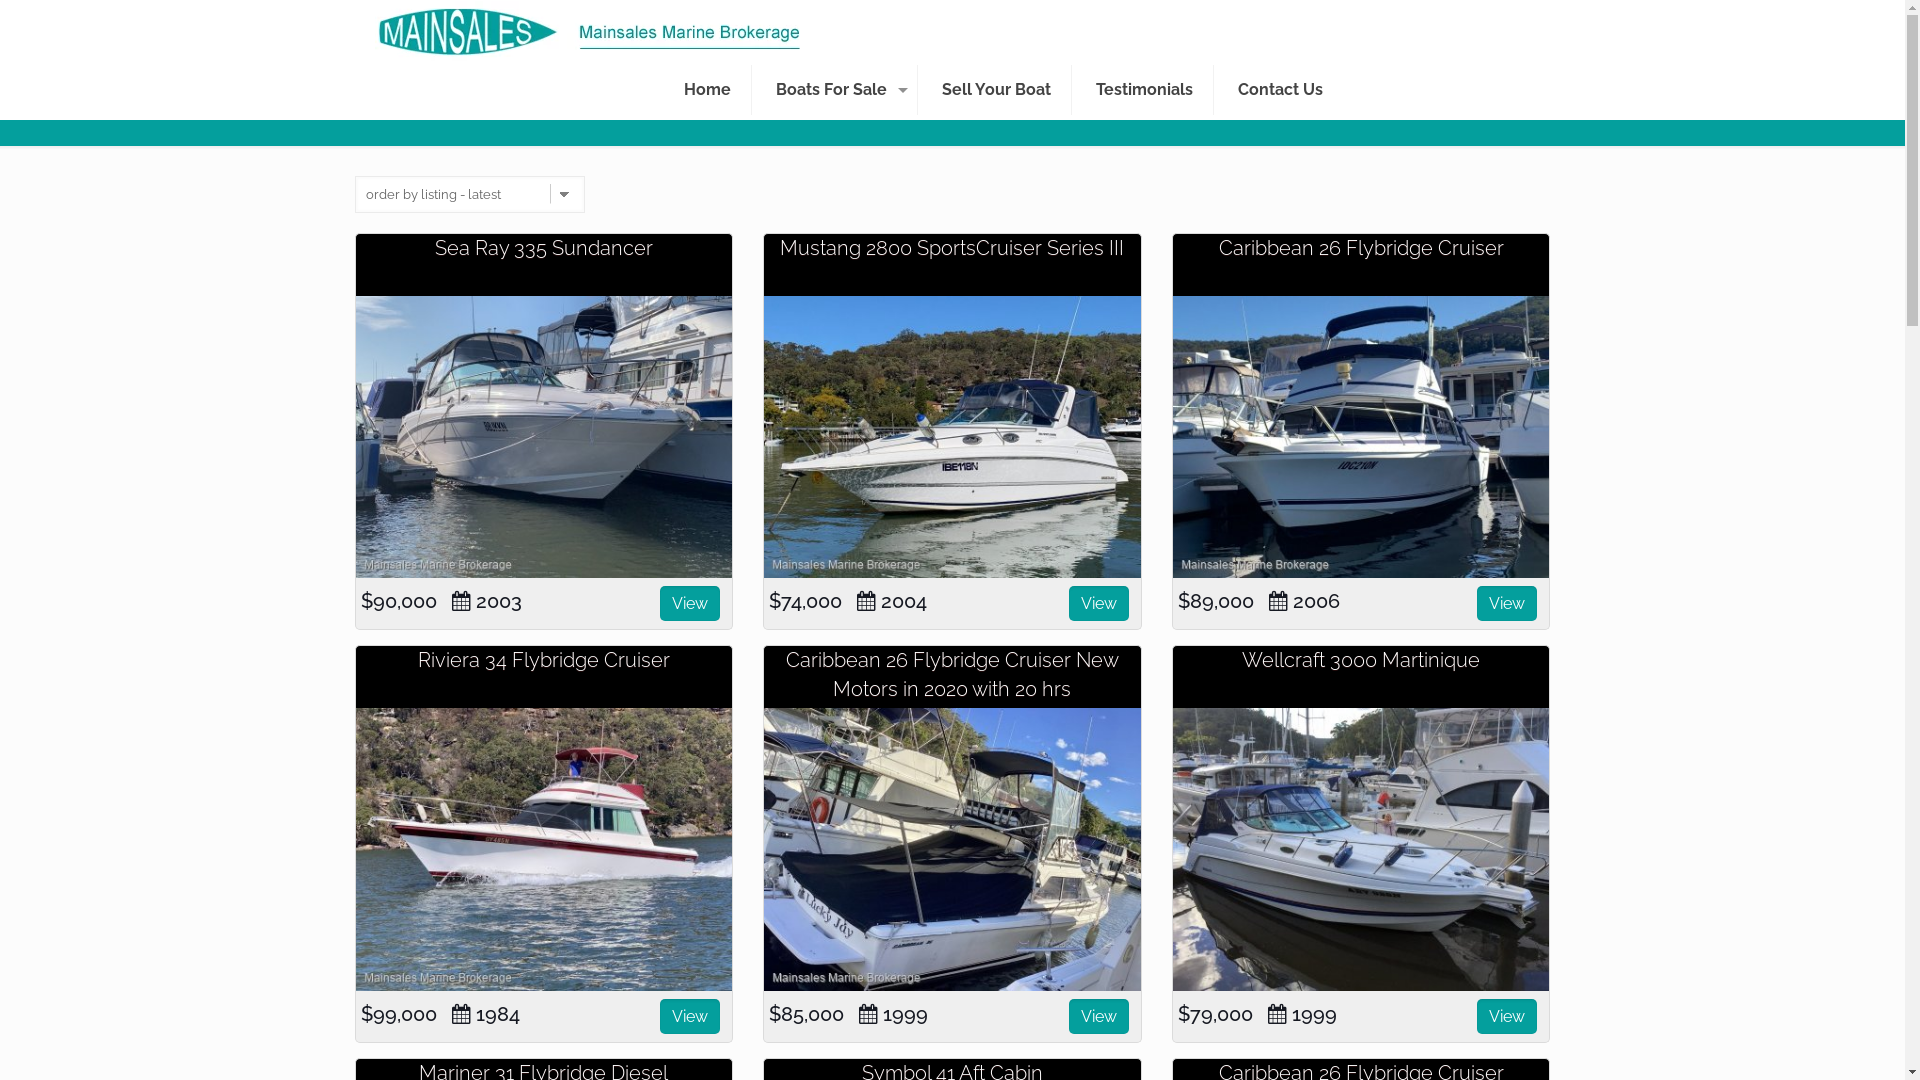  What do you see at coordinates (1507, 604) in the screenshot?
I see `View` at bounding box center [1507, 604].